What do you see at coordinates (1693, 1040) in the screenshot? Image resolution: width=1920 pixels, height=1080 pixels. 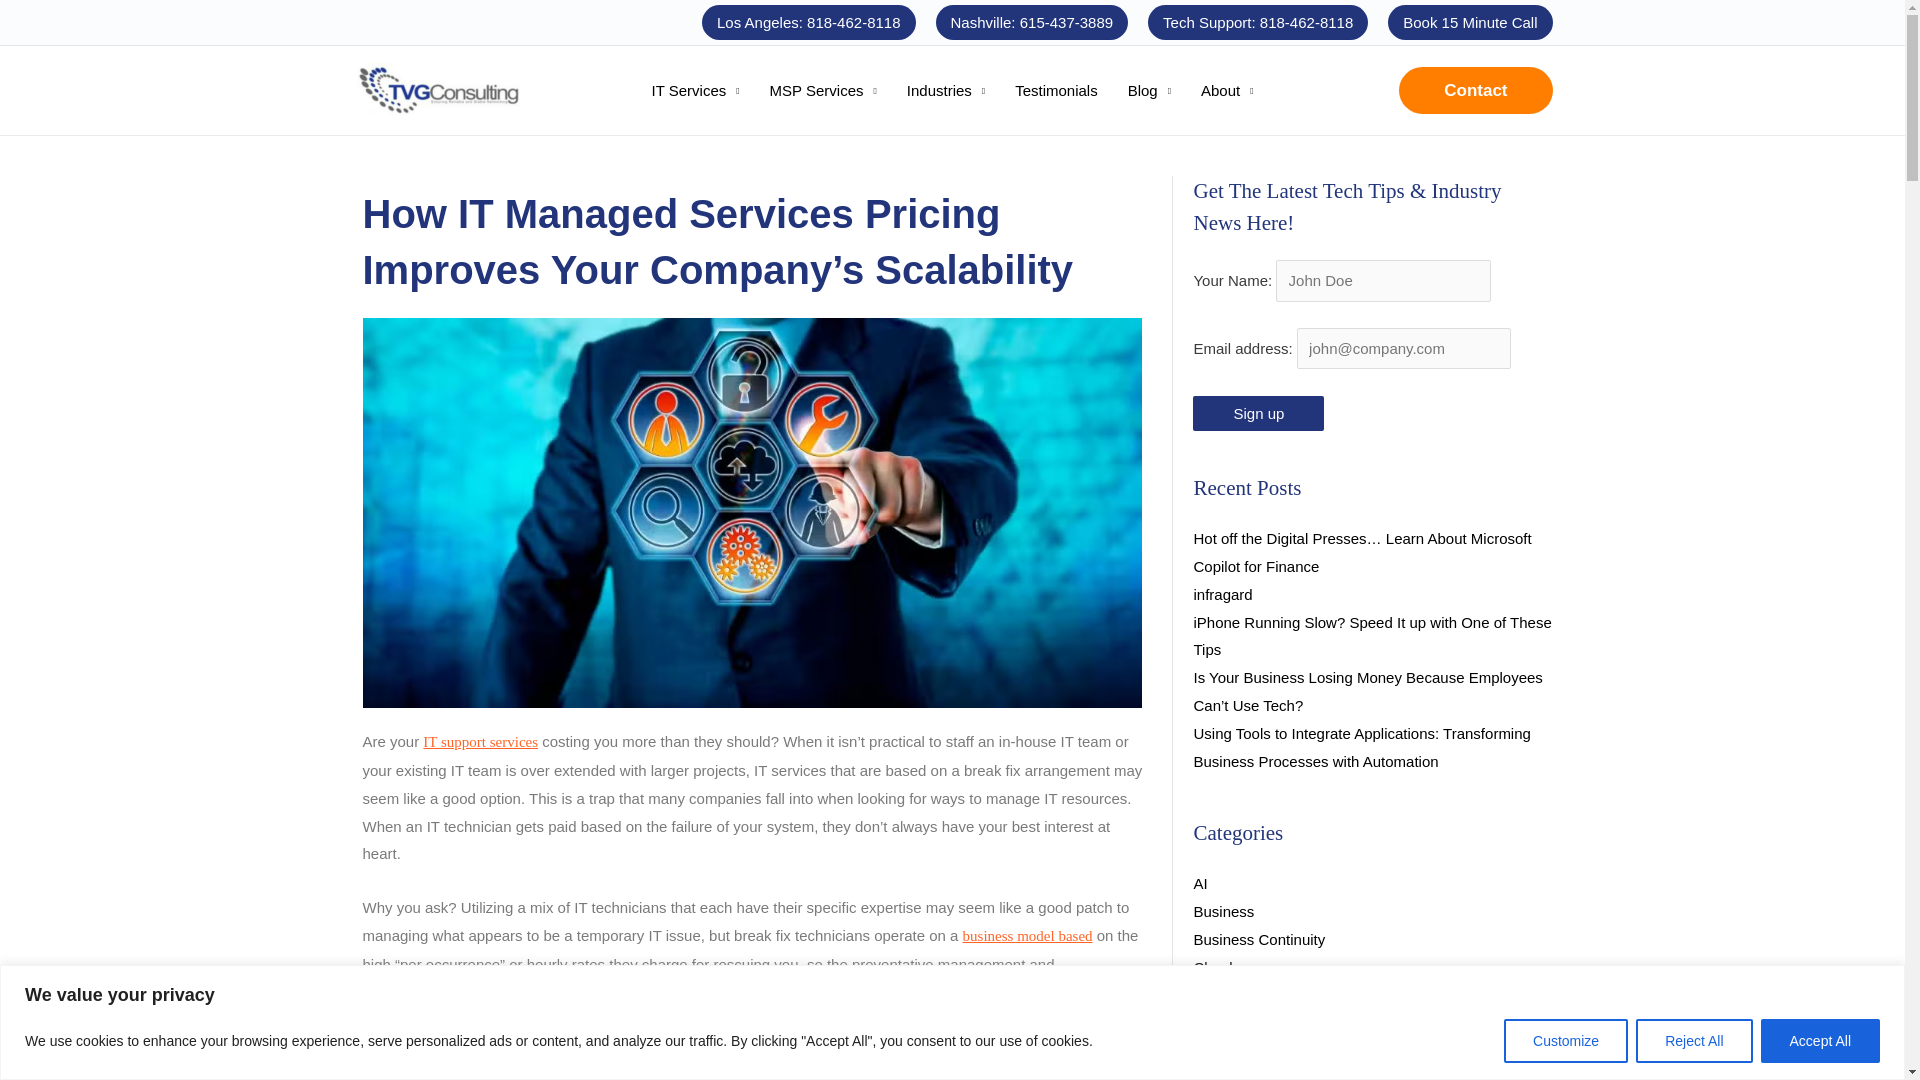 I see `Reject All` at bounding box center [1693, 1040].